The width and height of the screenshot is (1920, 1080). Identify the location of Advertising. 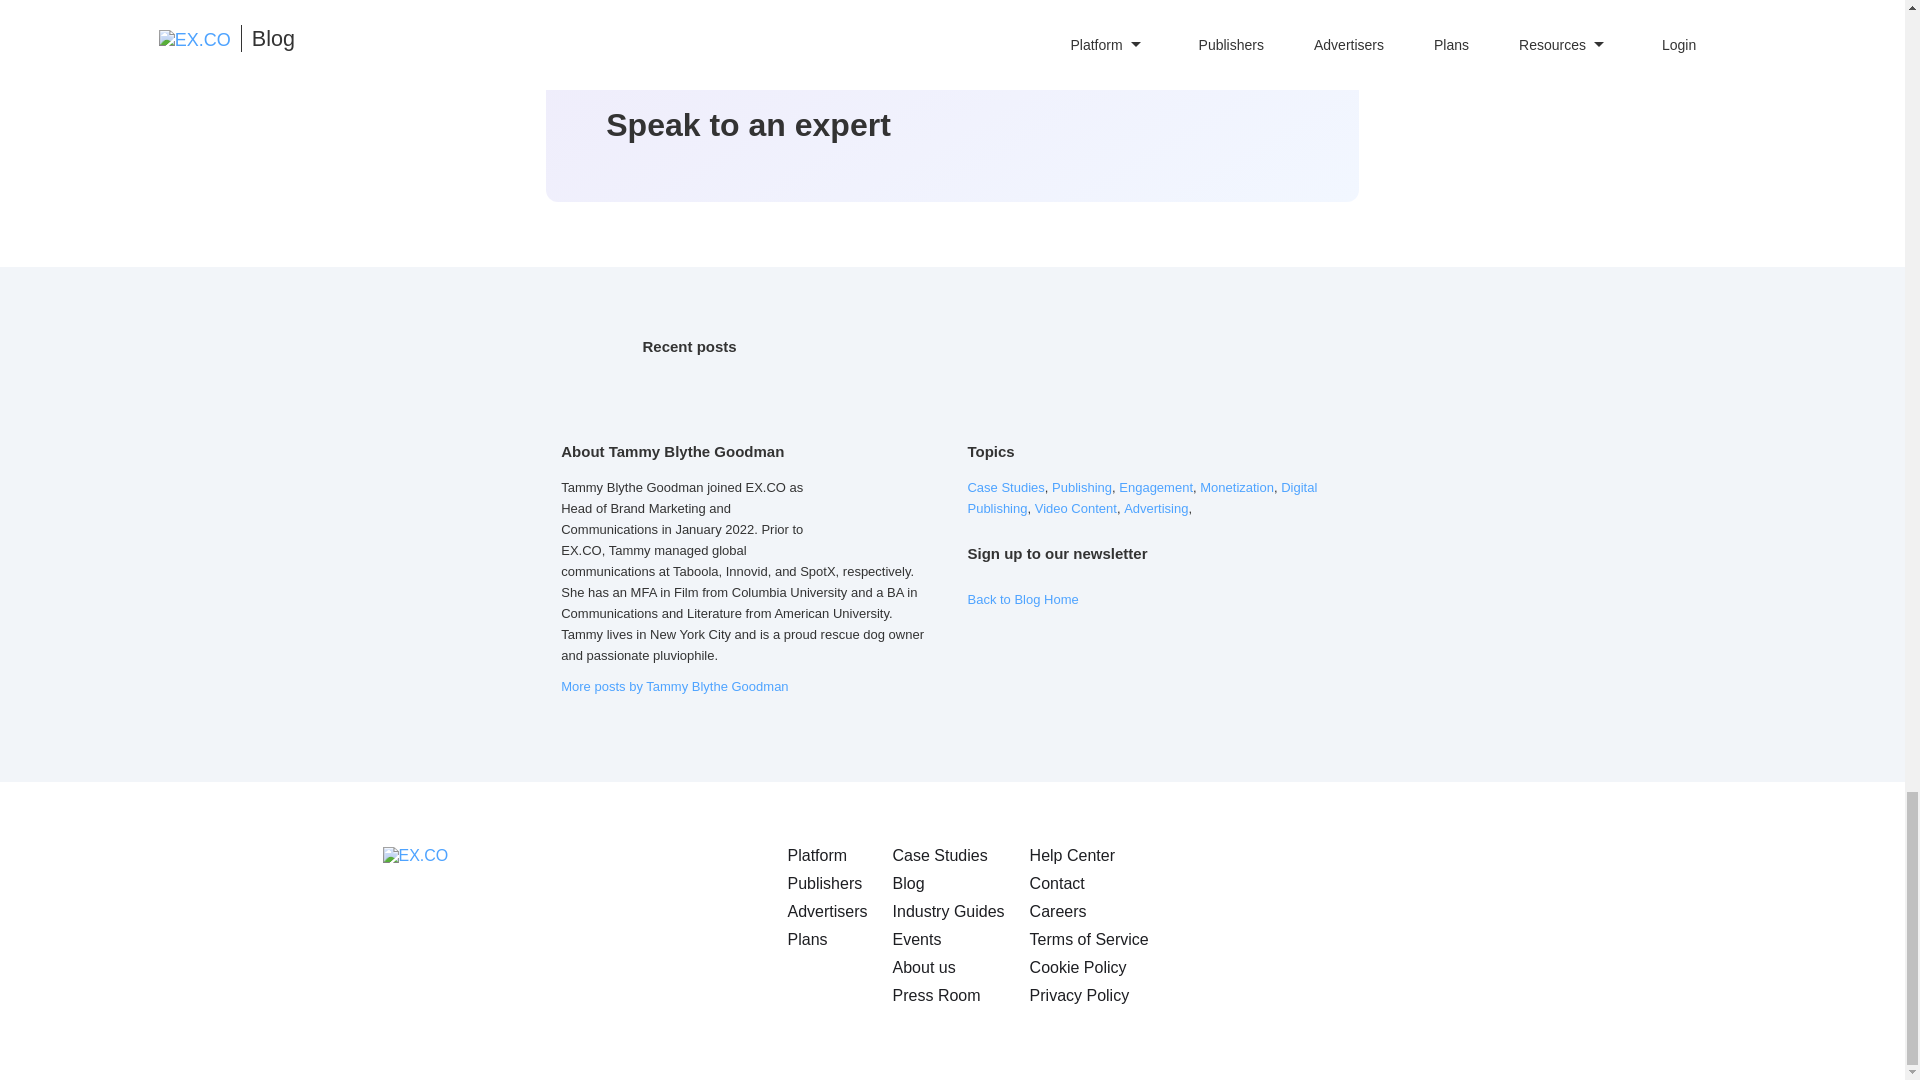
(1156, 508).